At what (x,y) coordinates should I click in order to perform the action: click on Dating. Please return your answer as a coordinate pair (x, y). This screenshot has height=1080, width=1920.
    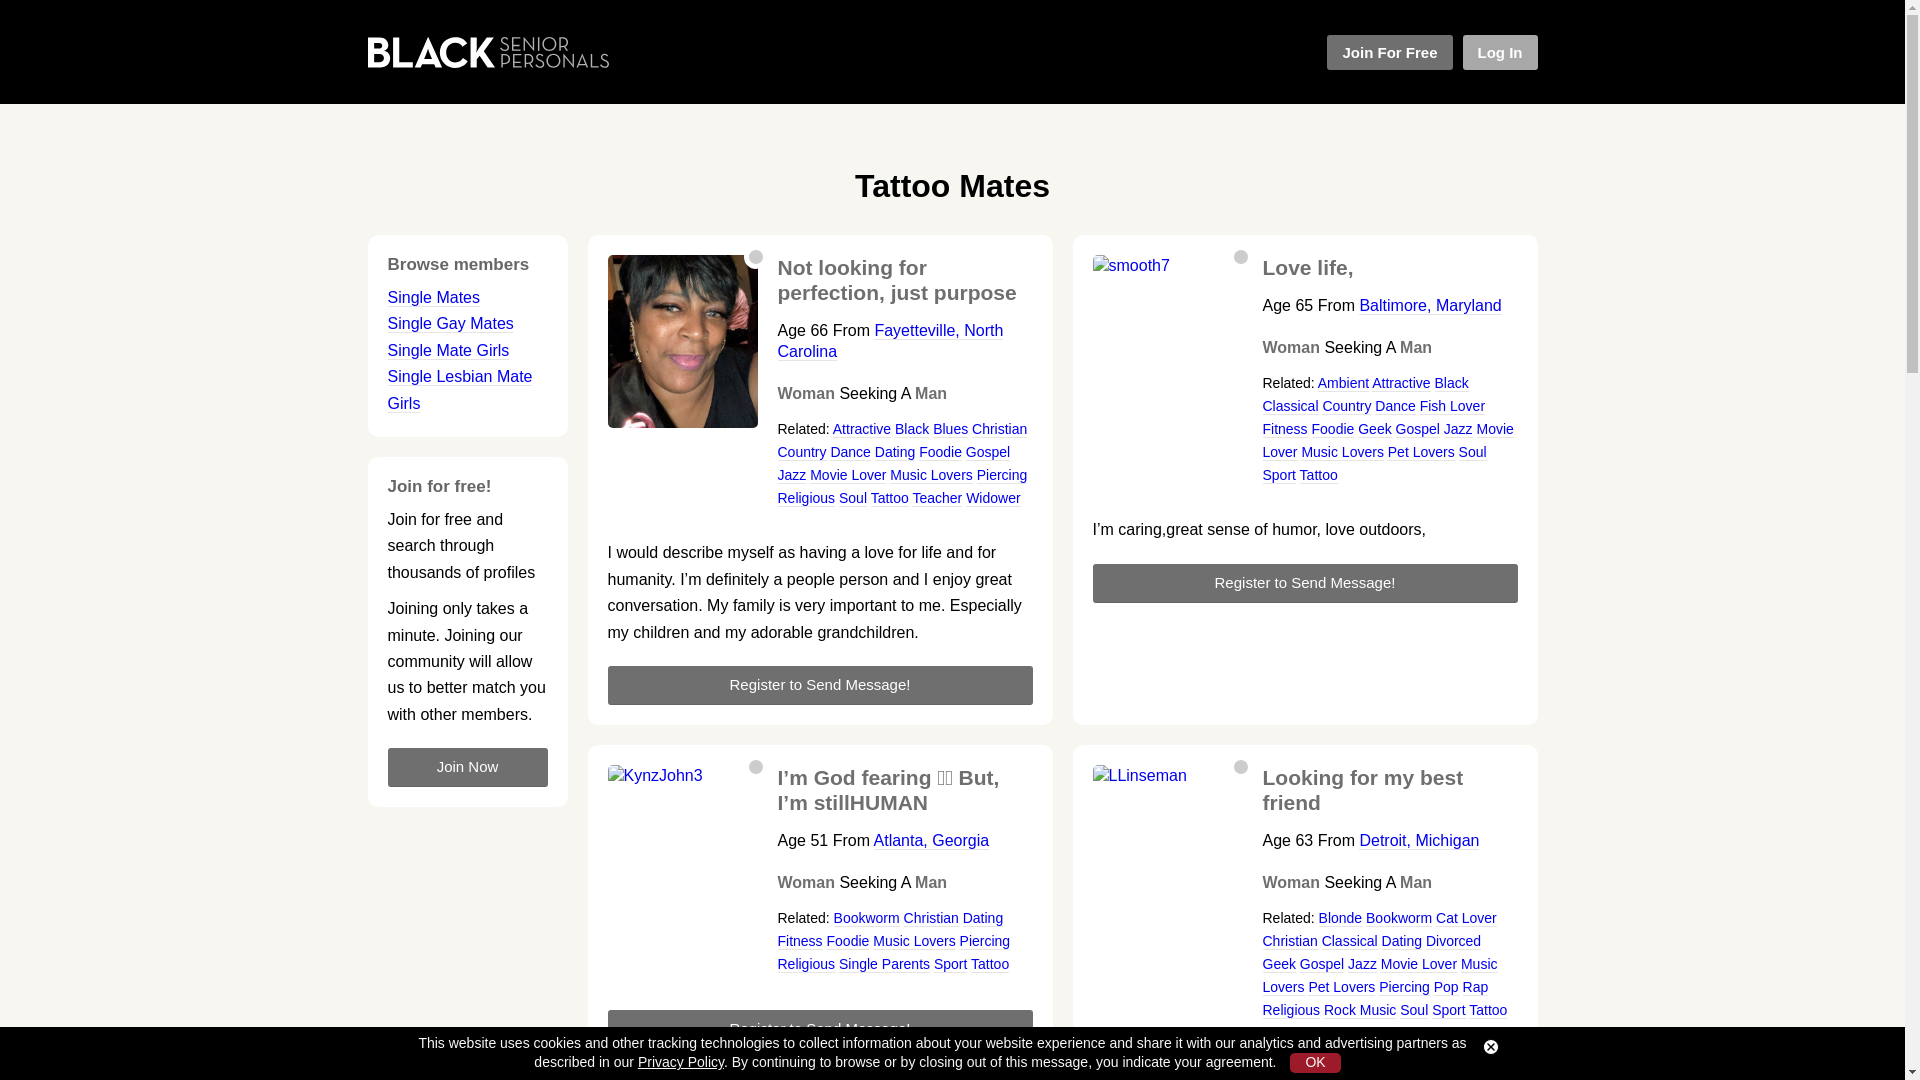
    Looking at the image, I should click on (895, 452).